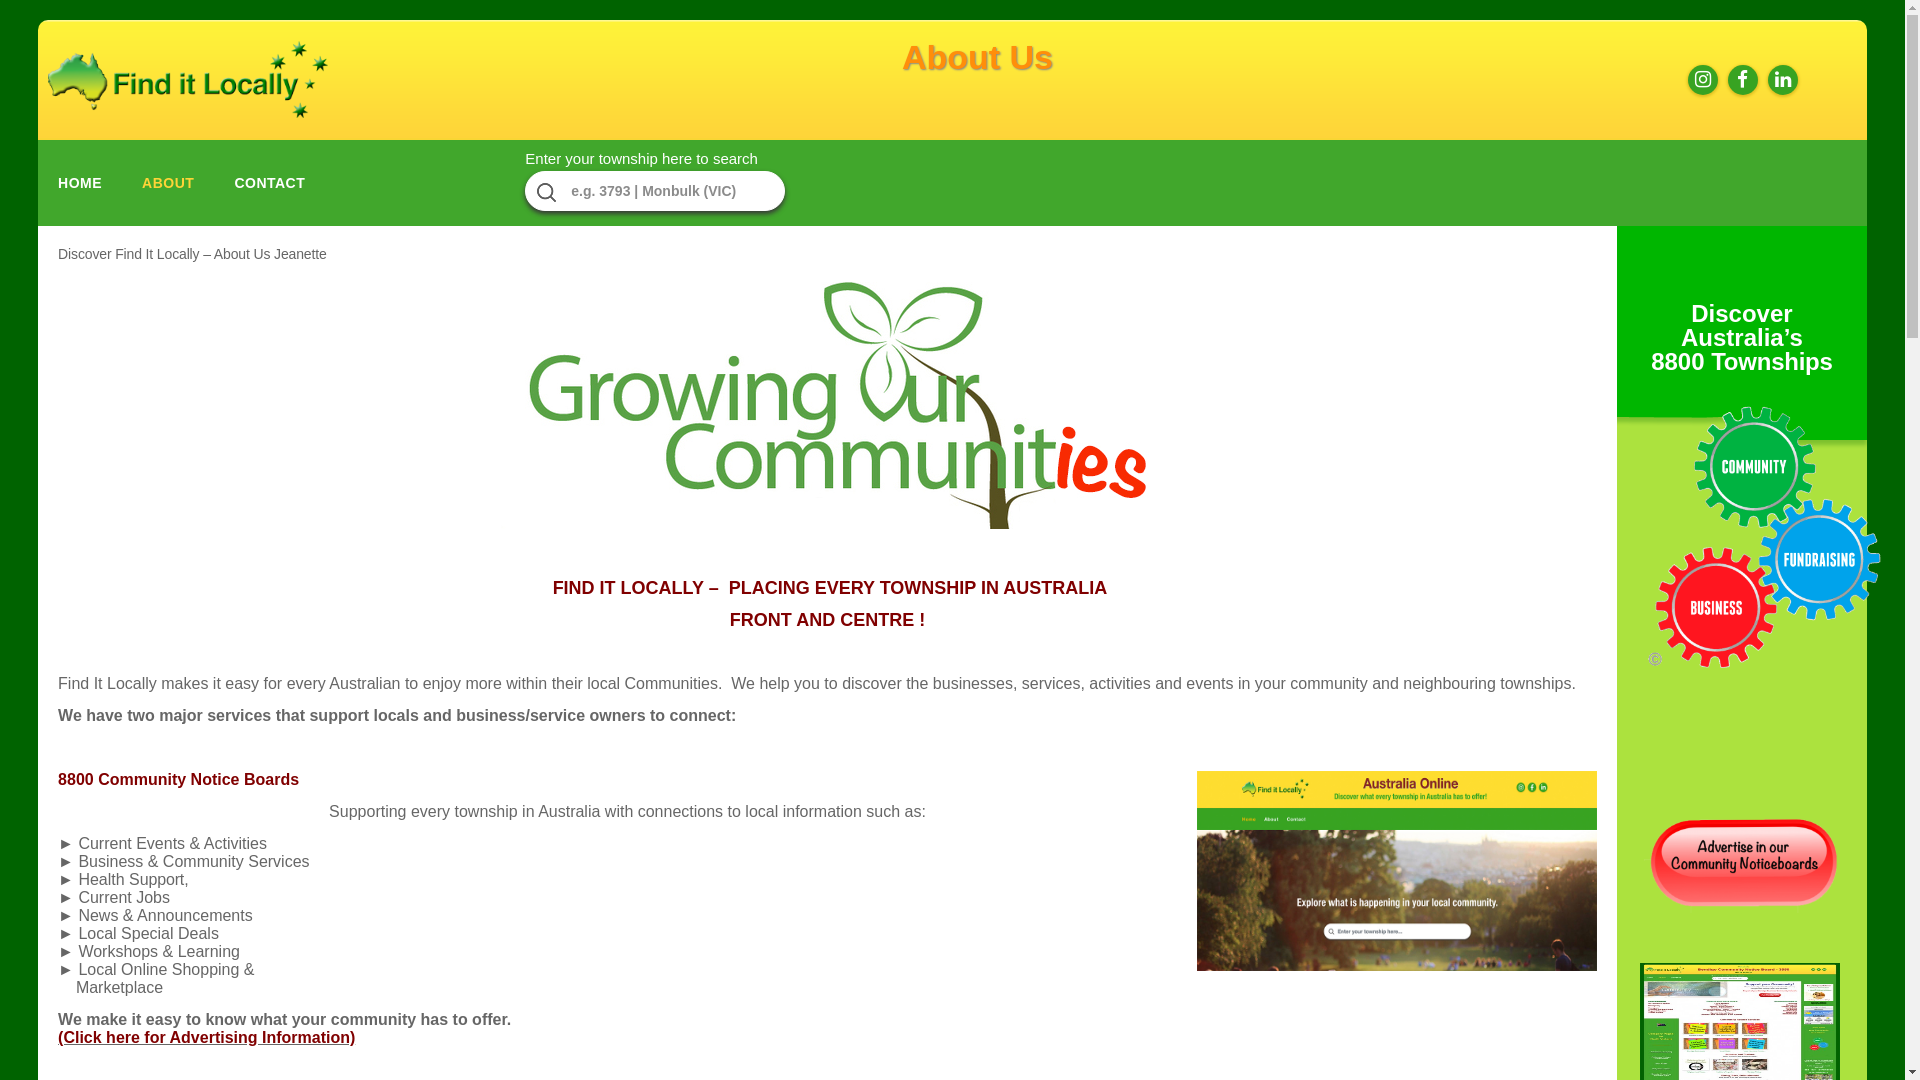 Image resolution: width=1920 pixels, height=1080 pixels. What do you see at coordinates (1744, 862) in the screenshot?
I see `Advertise in CNB` at bounding box center [1744, 862].